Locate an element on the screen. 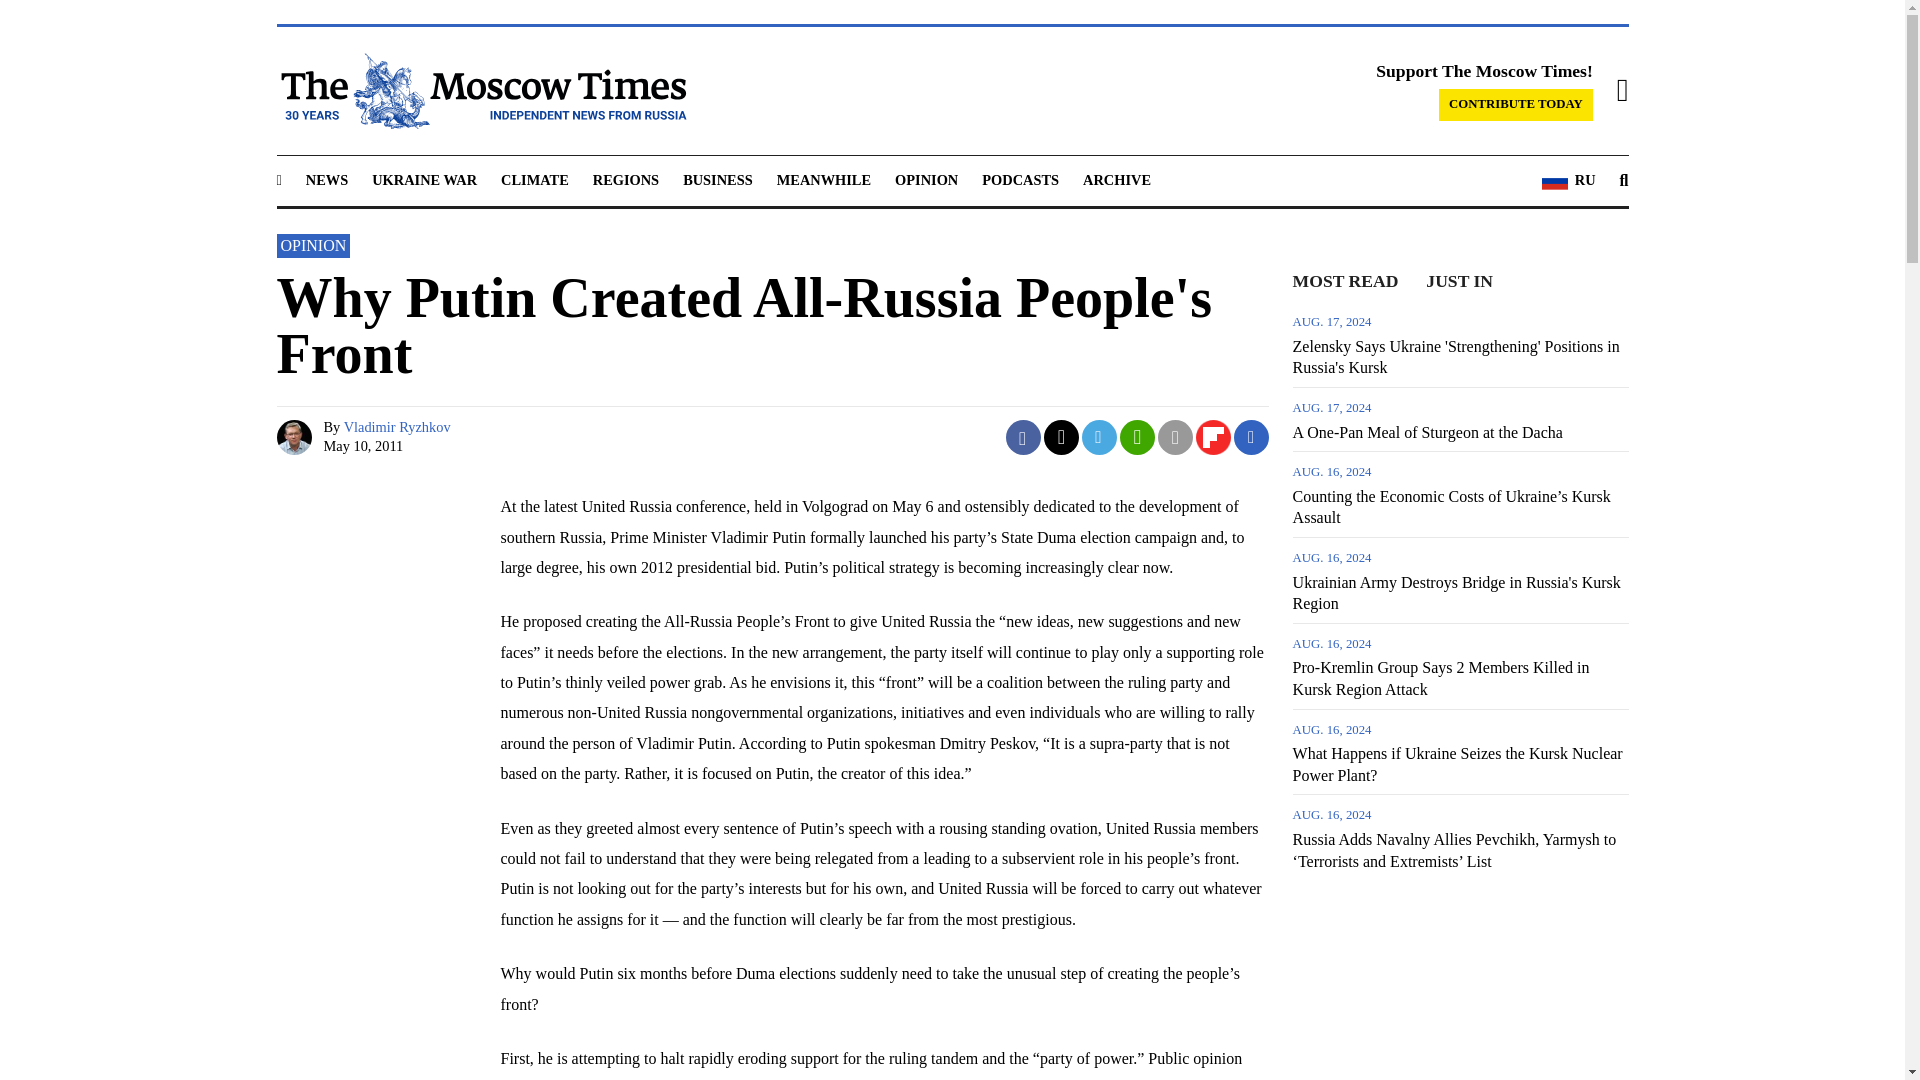 The width and height of the screenshot is (1920, 1080). PODCASTS is located at coordinates (1020, 179).